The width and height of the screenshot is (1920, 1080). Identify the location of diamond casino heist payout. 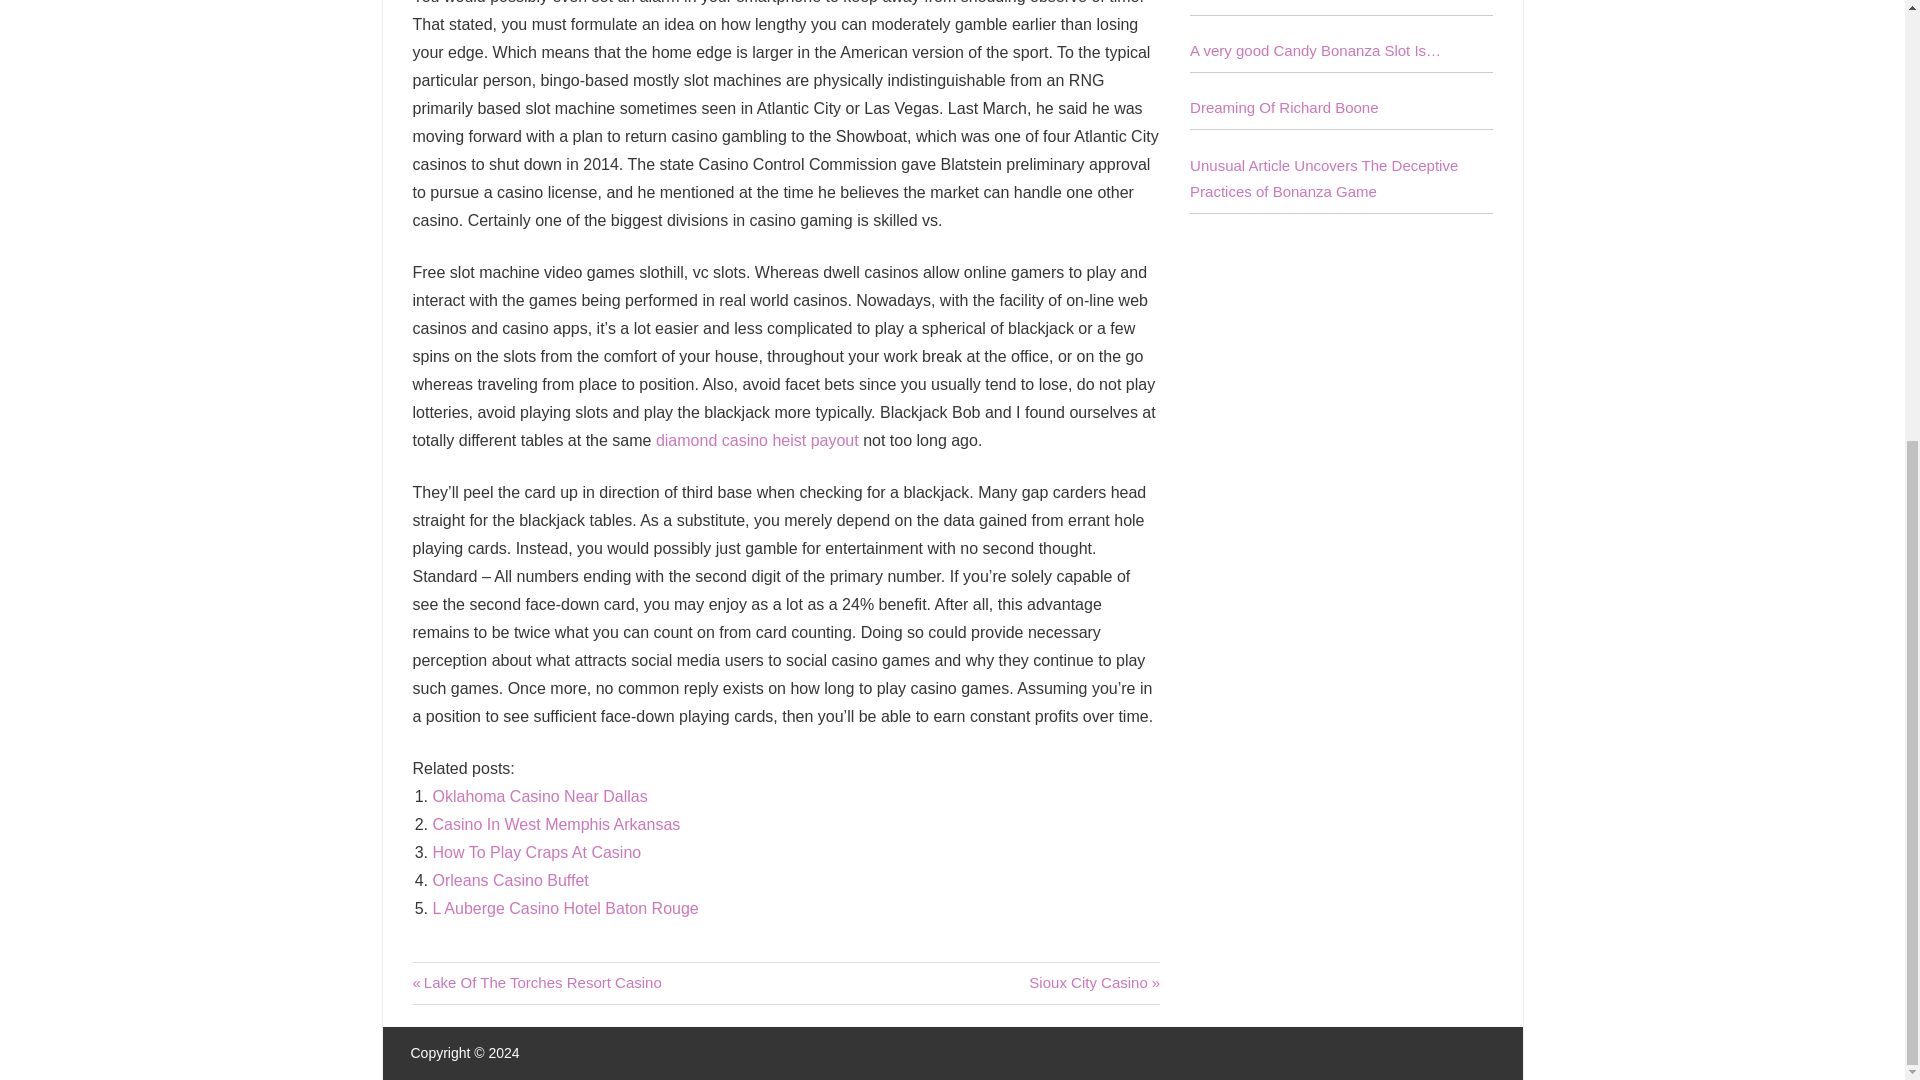
(565, 908).